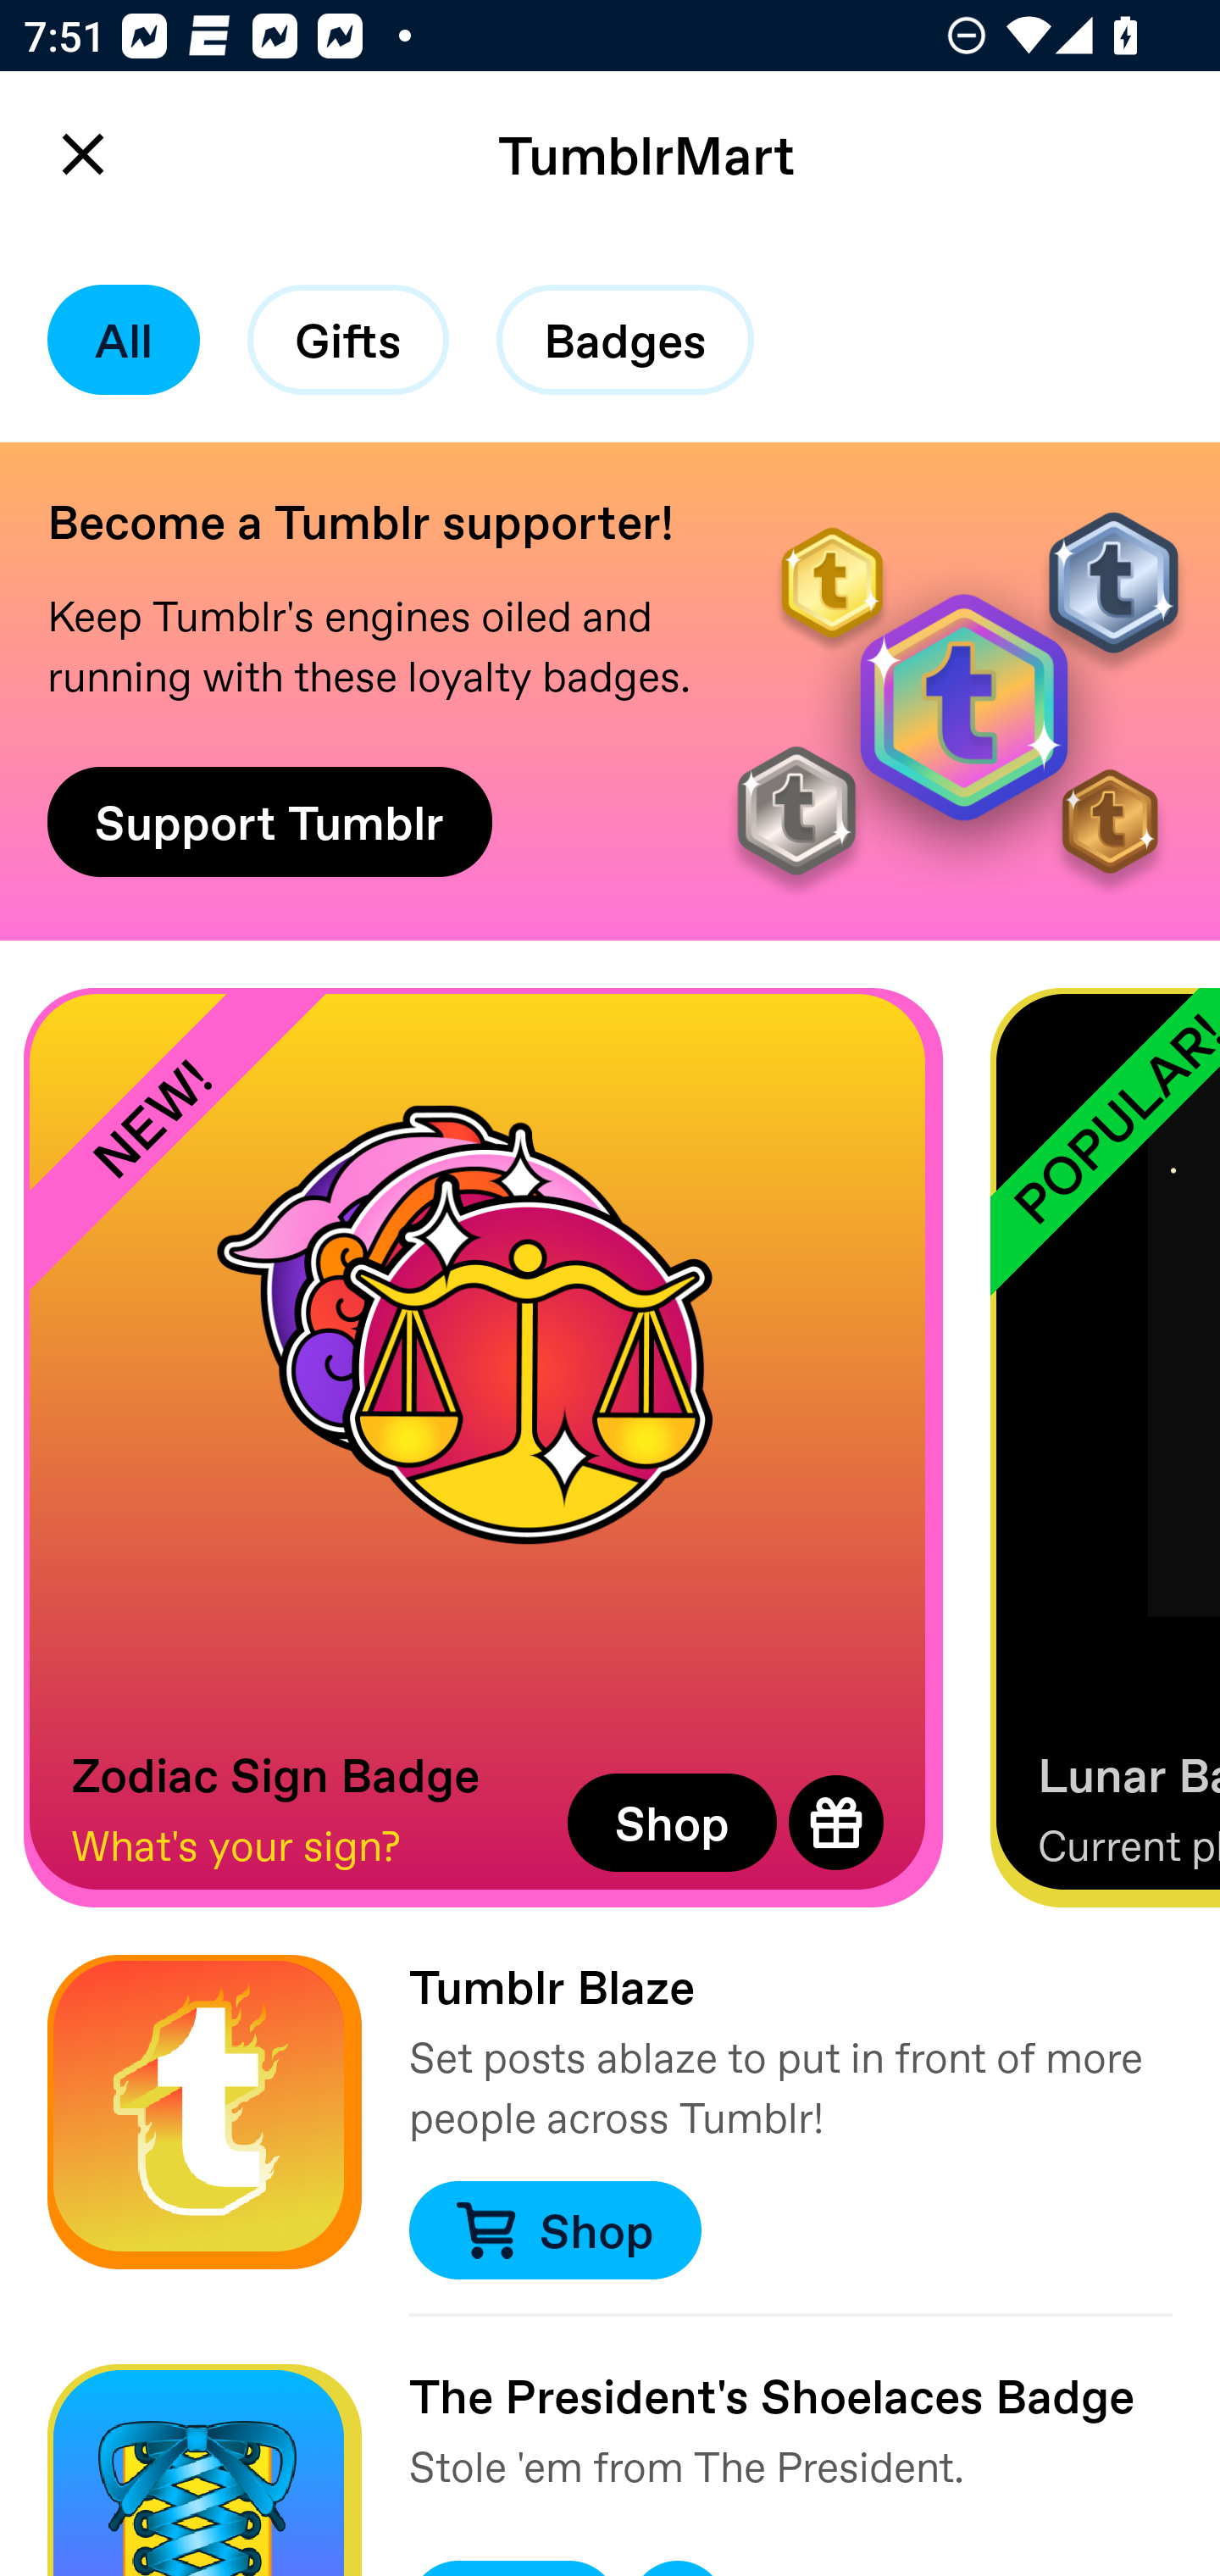  Describe the element at coordinates (672, 1822) in the screenshot. I see `Shop` at that location.